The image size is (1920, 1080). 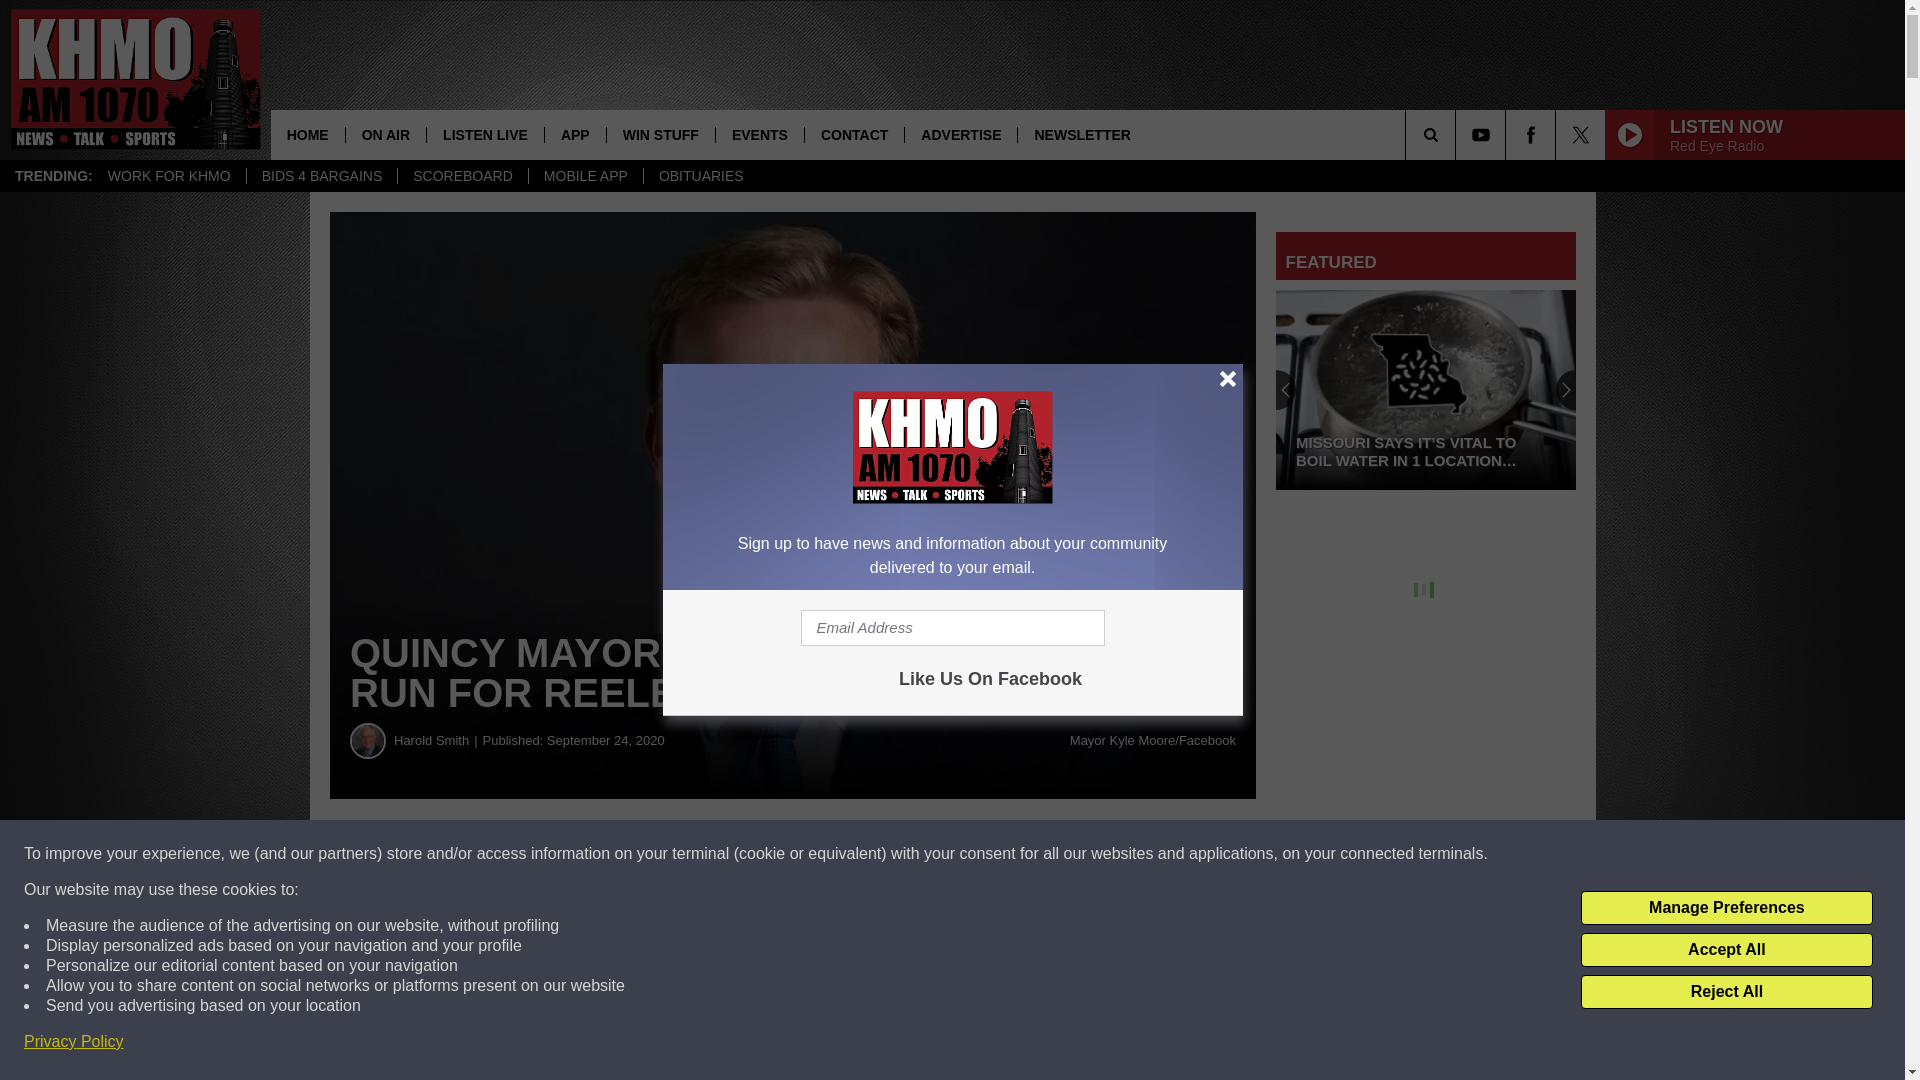 What do you see at coordinates (960, 134) in the screenshot?
I see `ADVERTISE` at bounding box center [960, 134].